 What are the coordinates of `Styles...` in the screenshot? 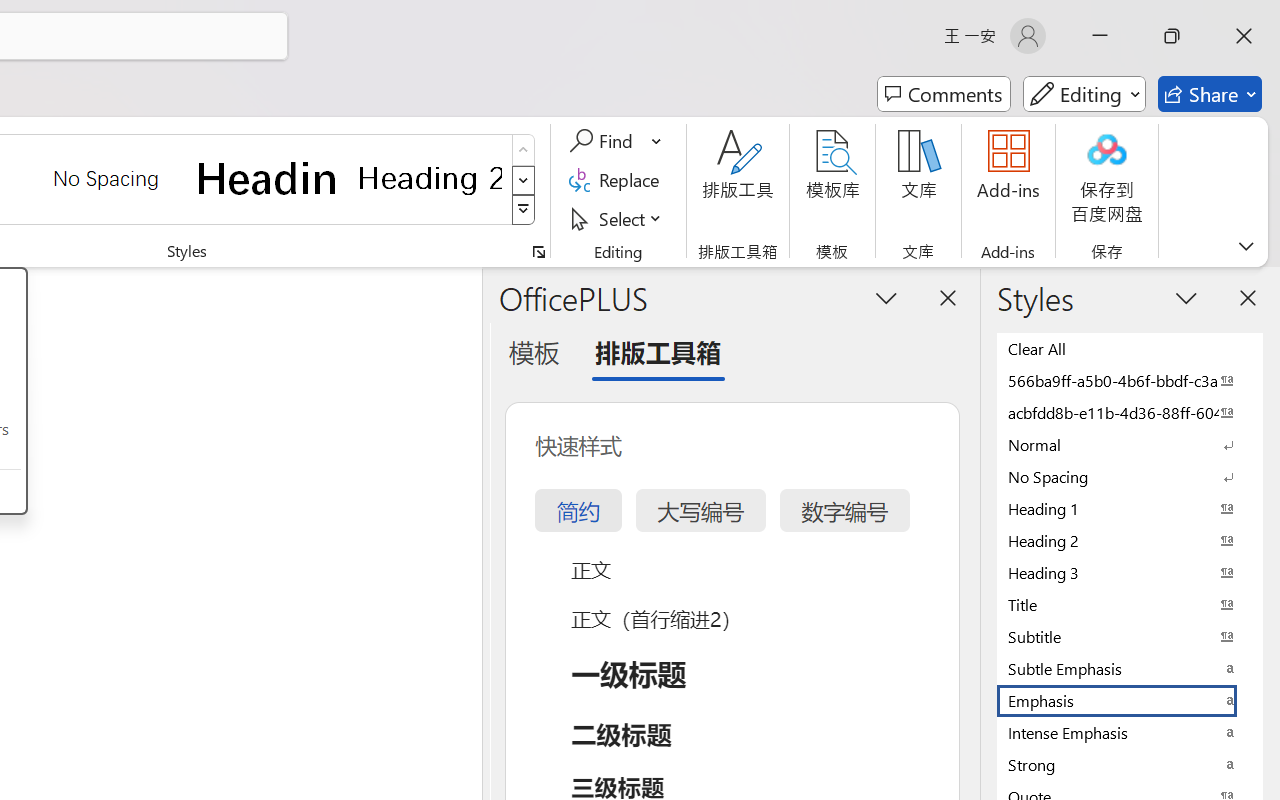 It's located at (538, 252).